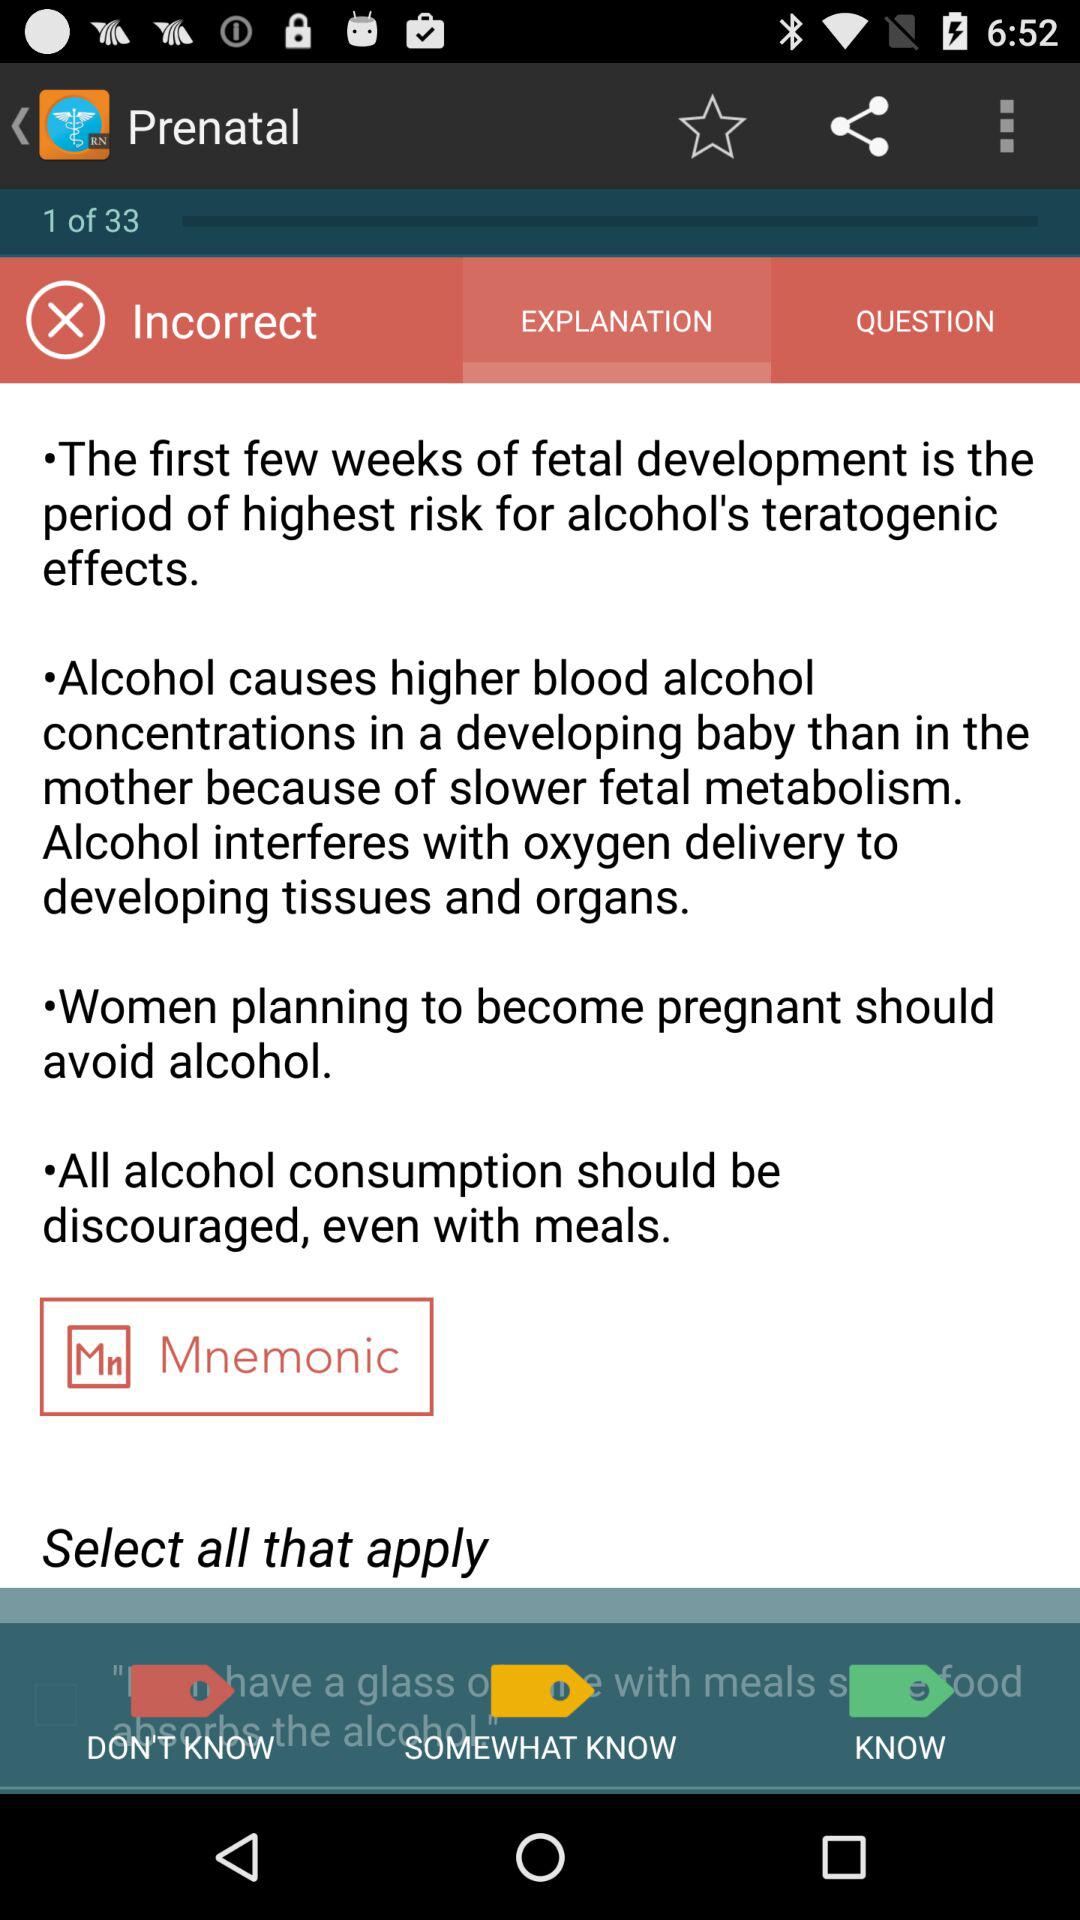  Describe the element at coordinates (925, 320) in the screenshot. I see `click the question` at that location.